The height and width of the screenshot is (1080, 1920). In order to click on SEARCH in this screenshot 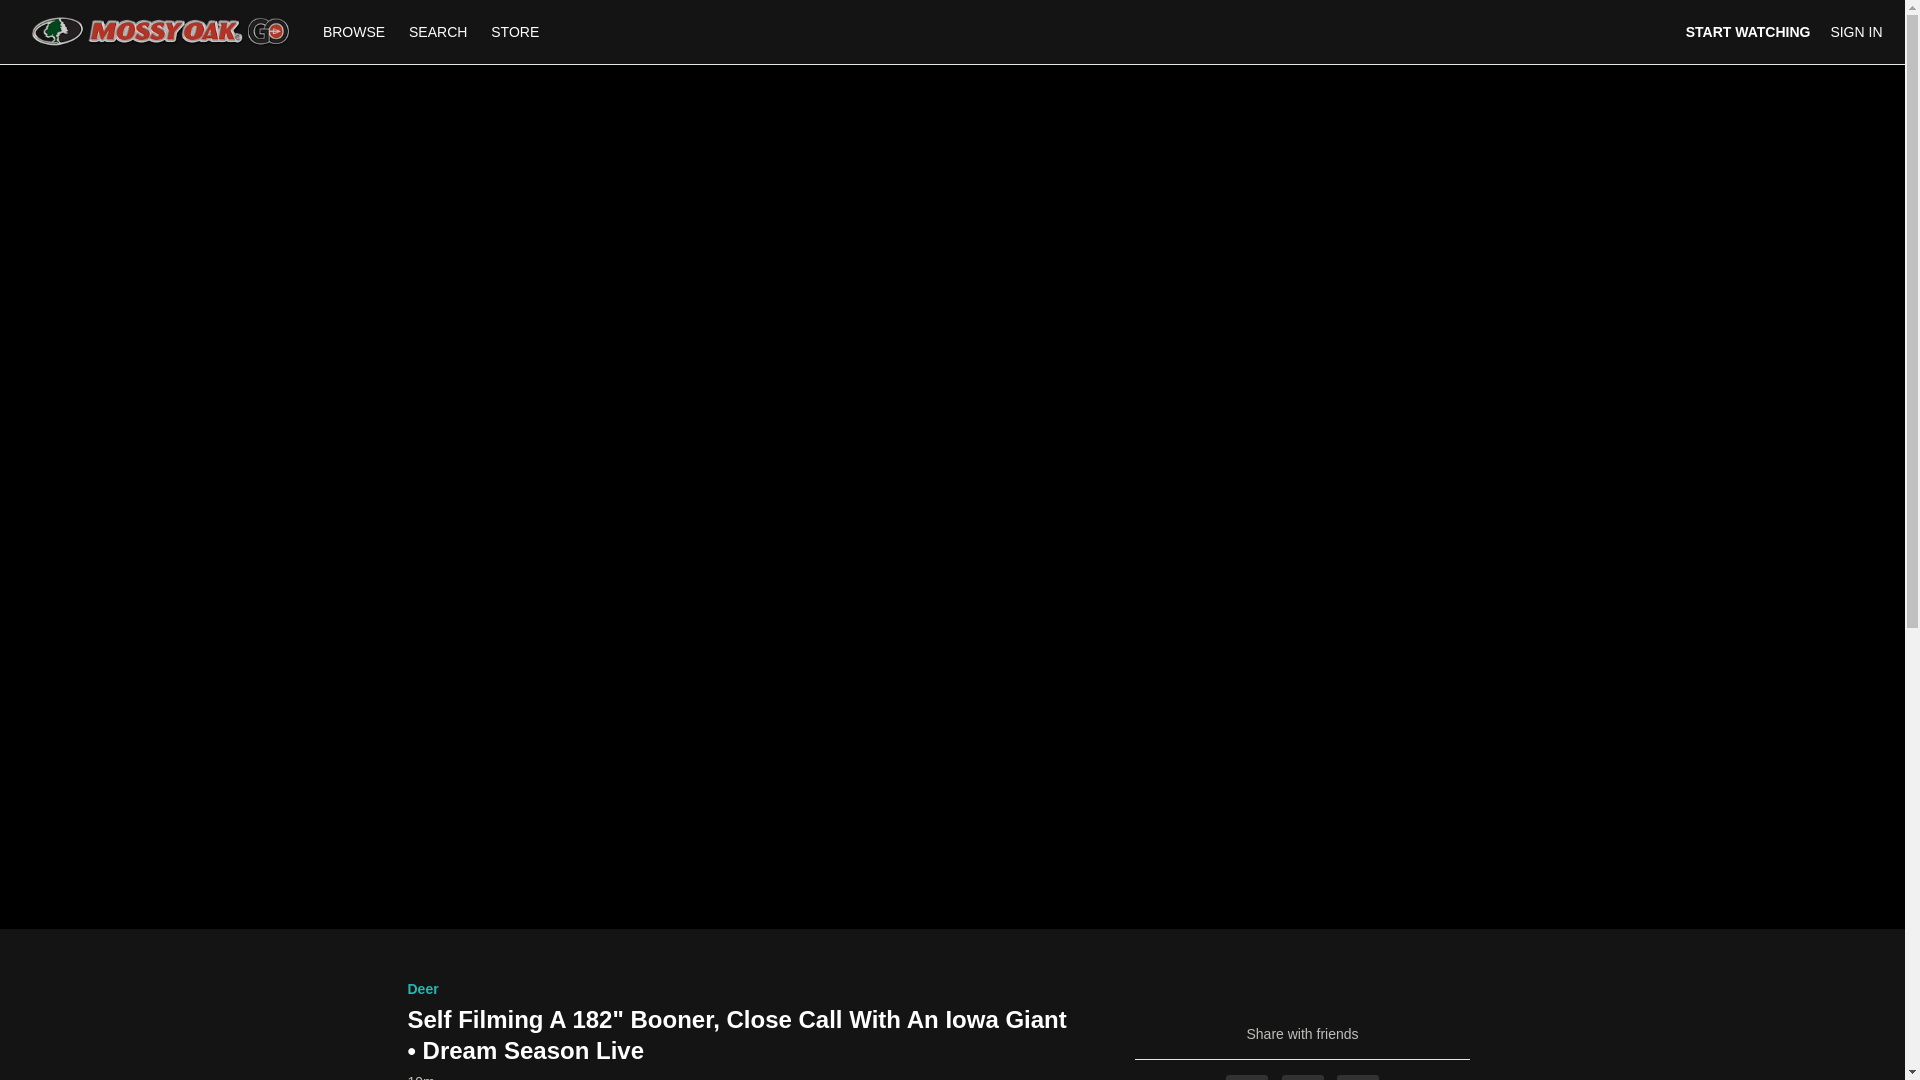, I will do `click(440, 31)`.